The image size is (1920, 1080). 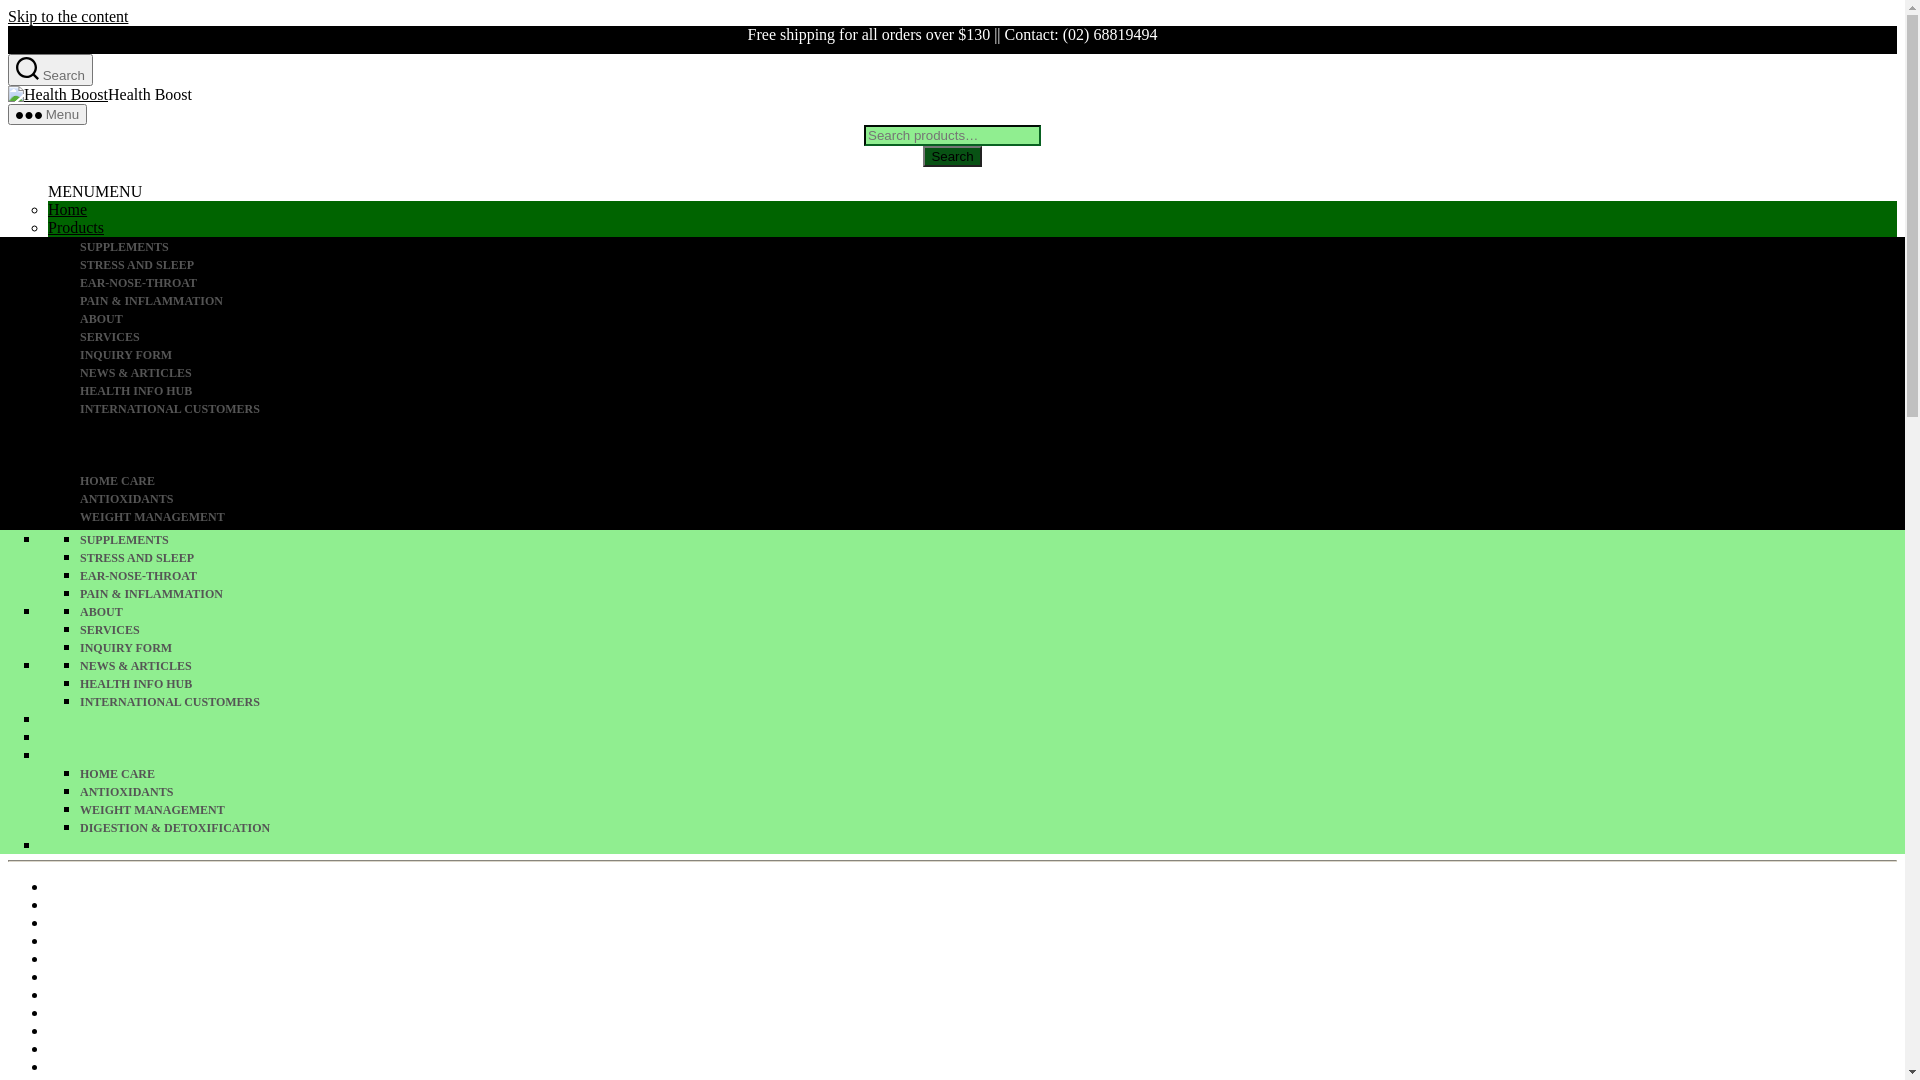 I want to click on Ancestral Nutrition Primal Energy Women 120 capsules, so click(x=228, y=886).